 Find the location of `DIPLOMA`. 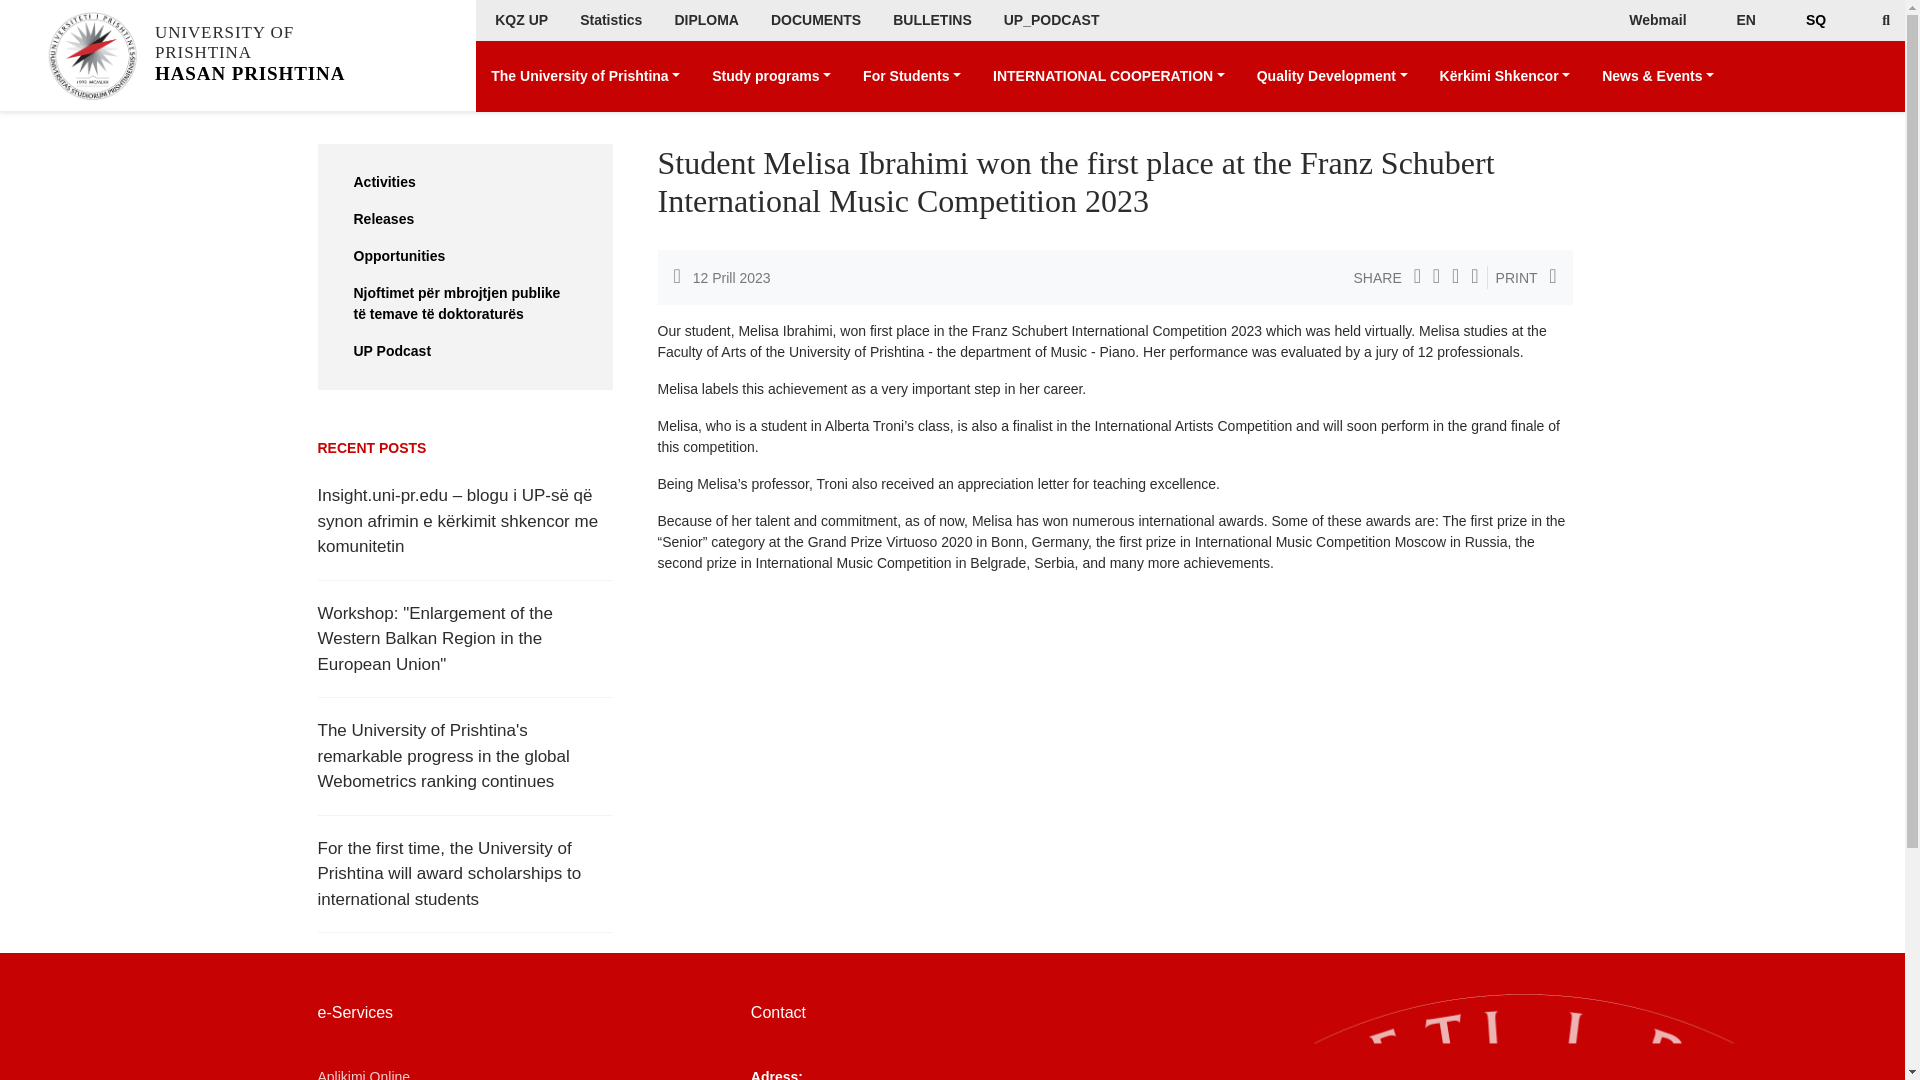

DIPLOMA is located at coordinates (706, 20).